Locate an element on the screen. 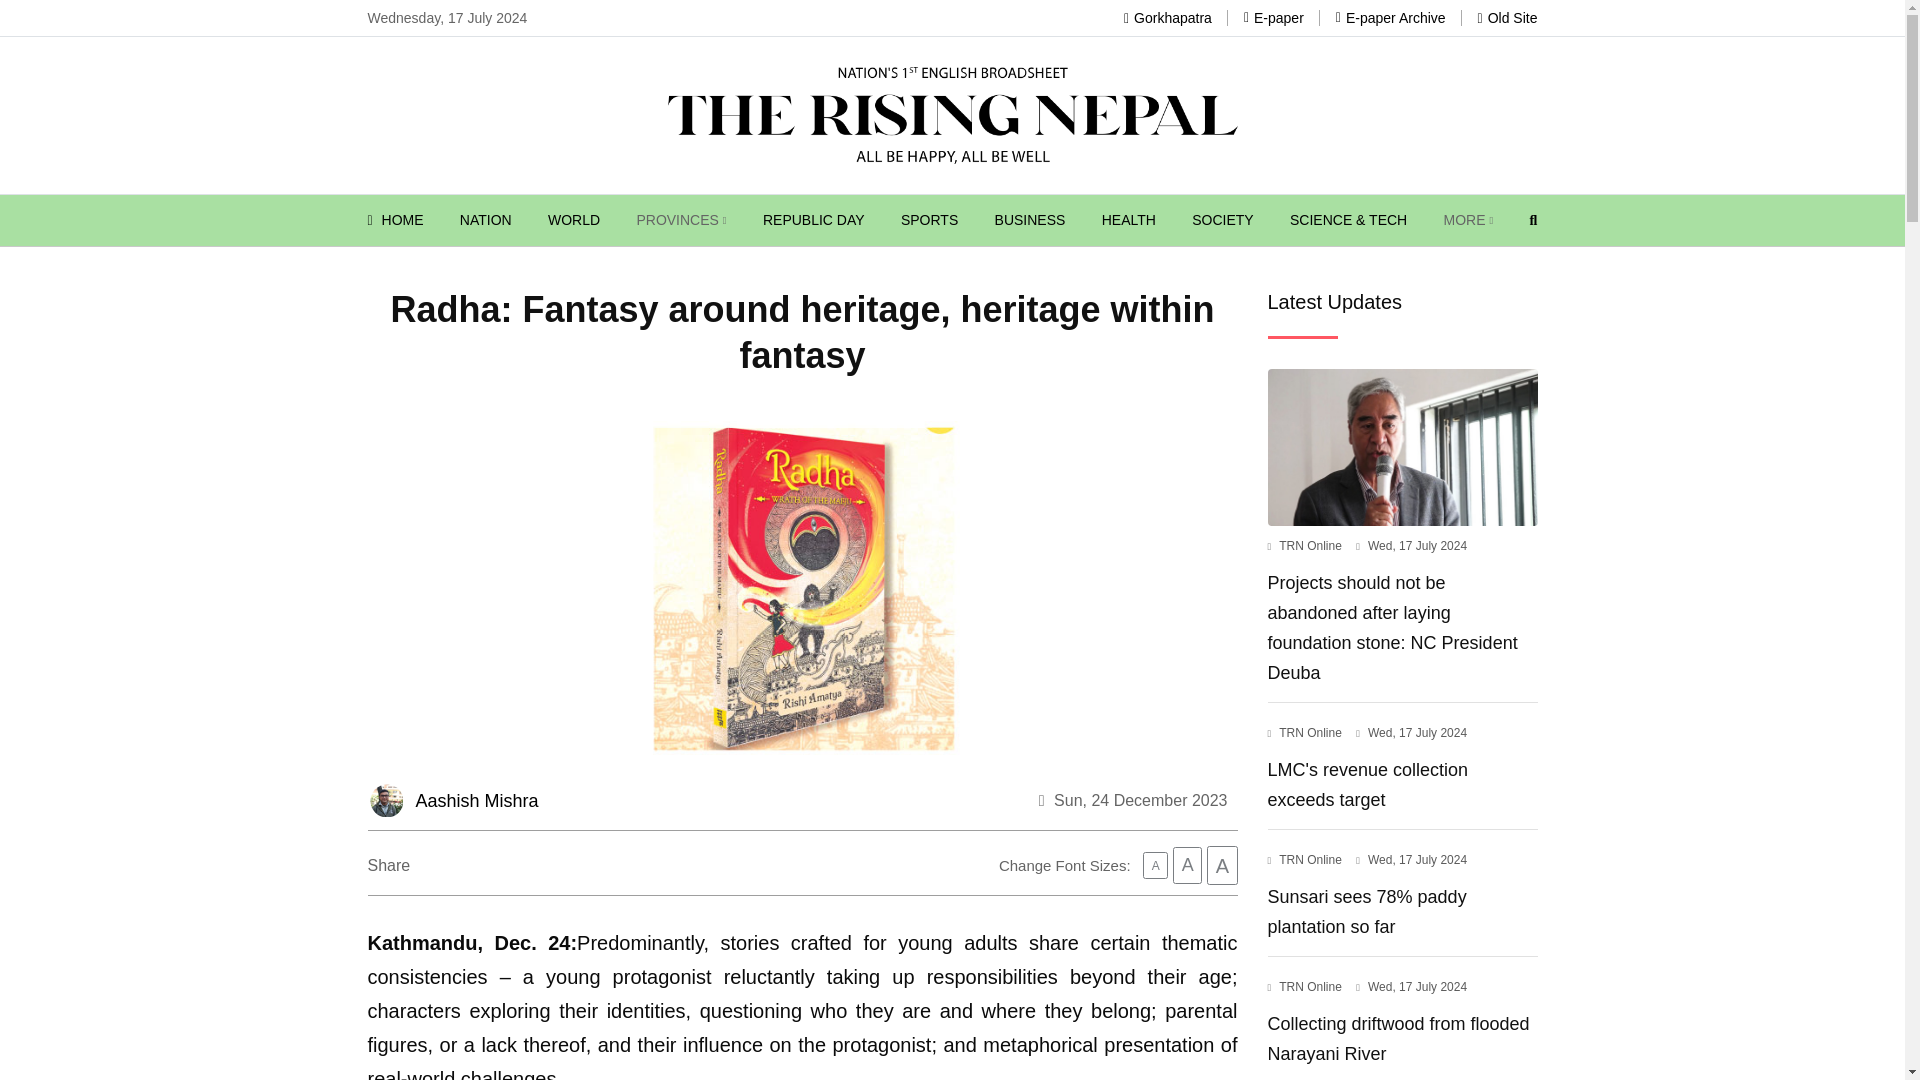 This screenshot has width=1920, height=1080. NATION is located at coordinates (486, 220).